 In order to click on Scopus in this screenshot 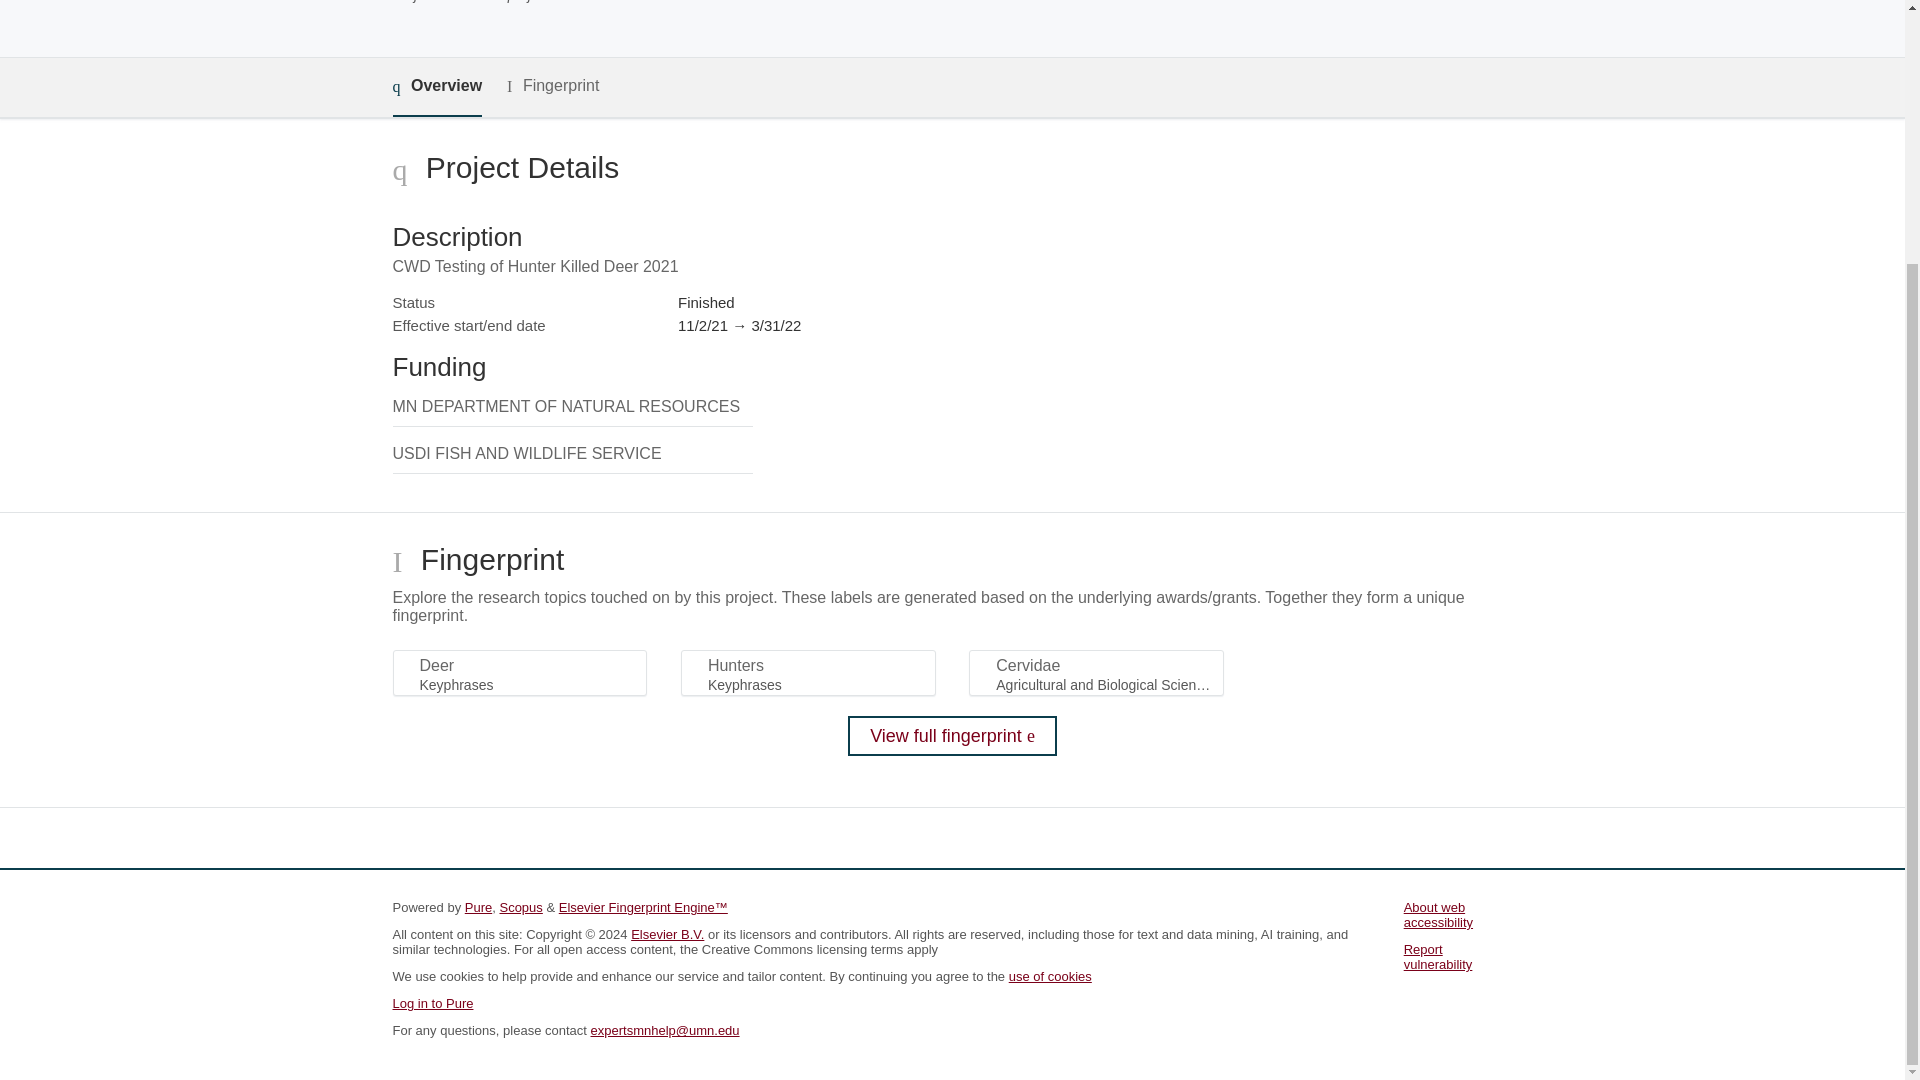, I will do `click(520, 906)`.